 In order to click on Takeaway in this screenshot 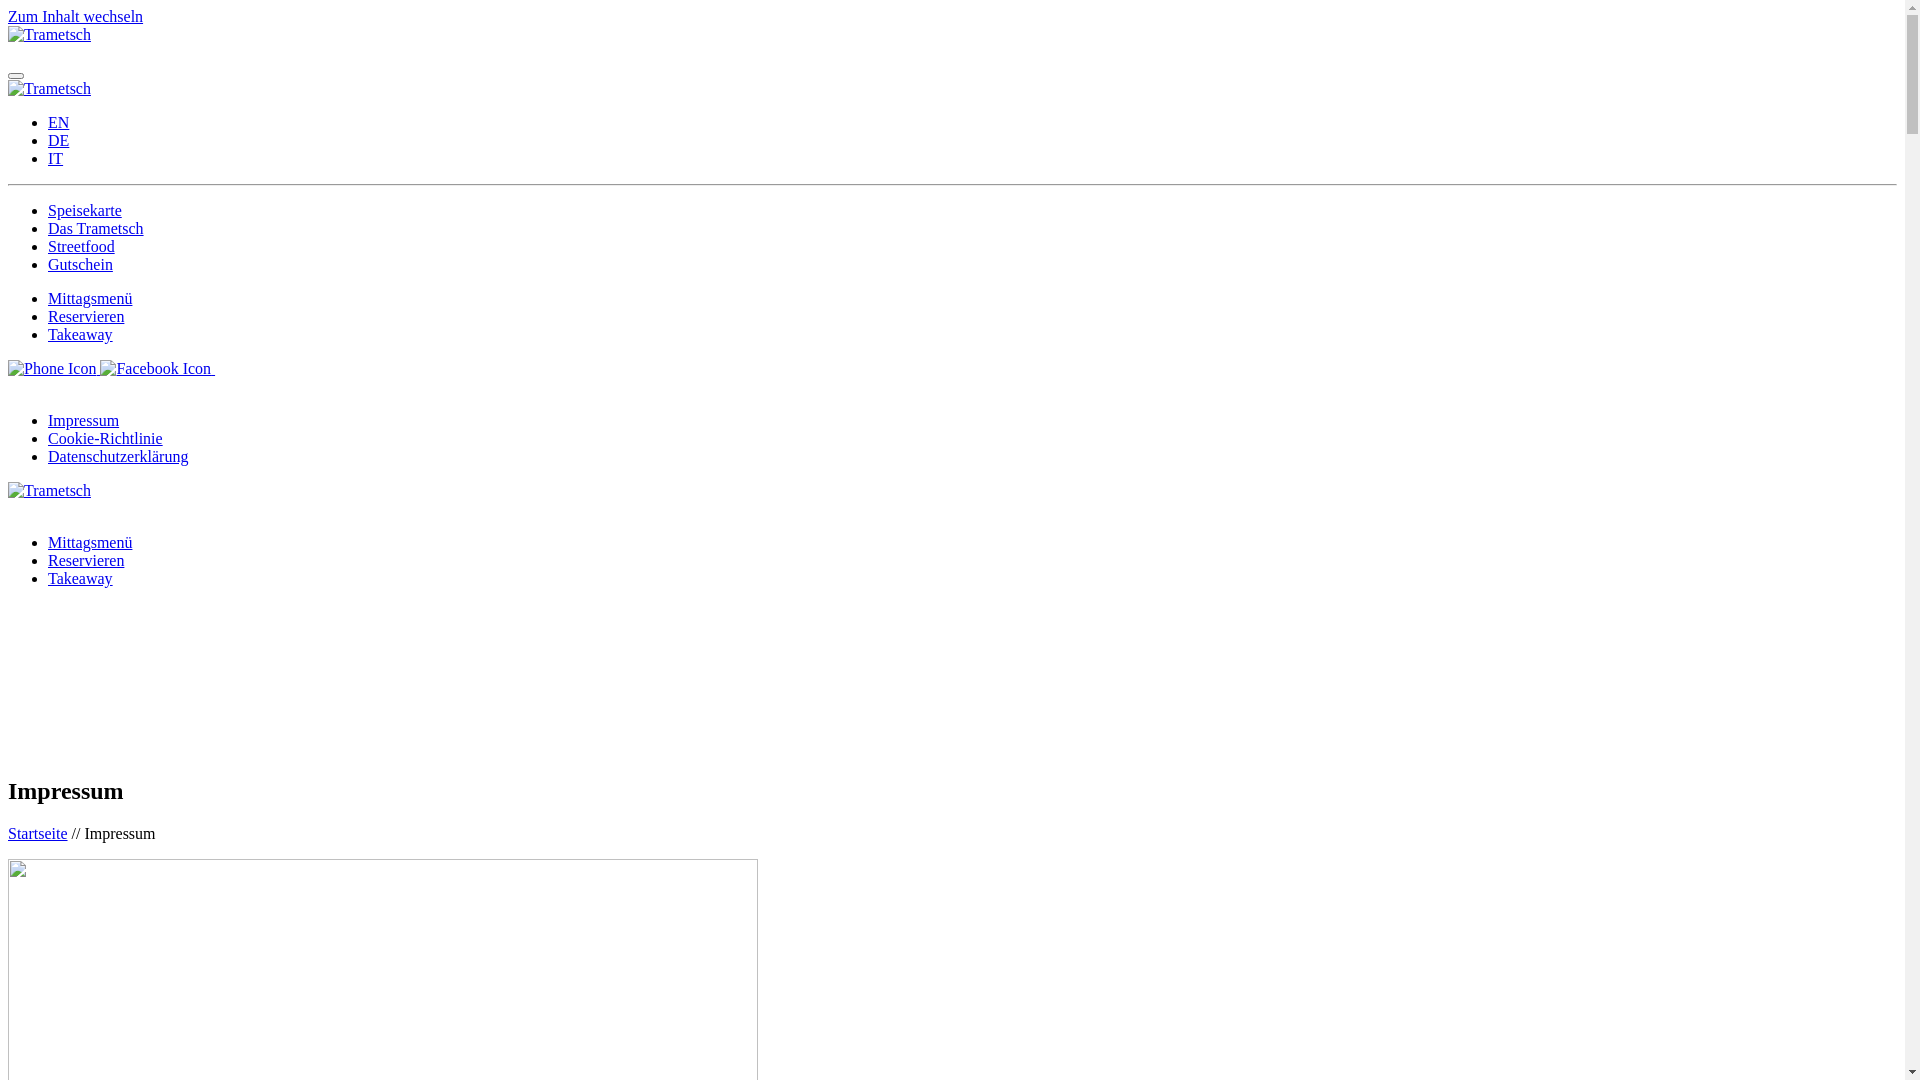, I will do `click(80, 334)`.